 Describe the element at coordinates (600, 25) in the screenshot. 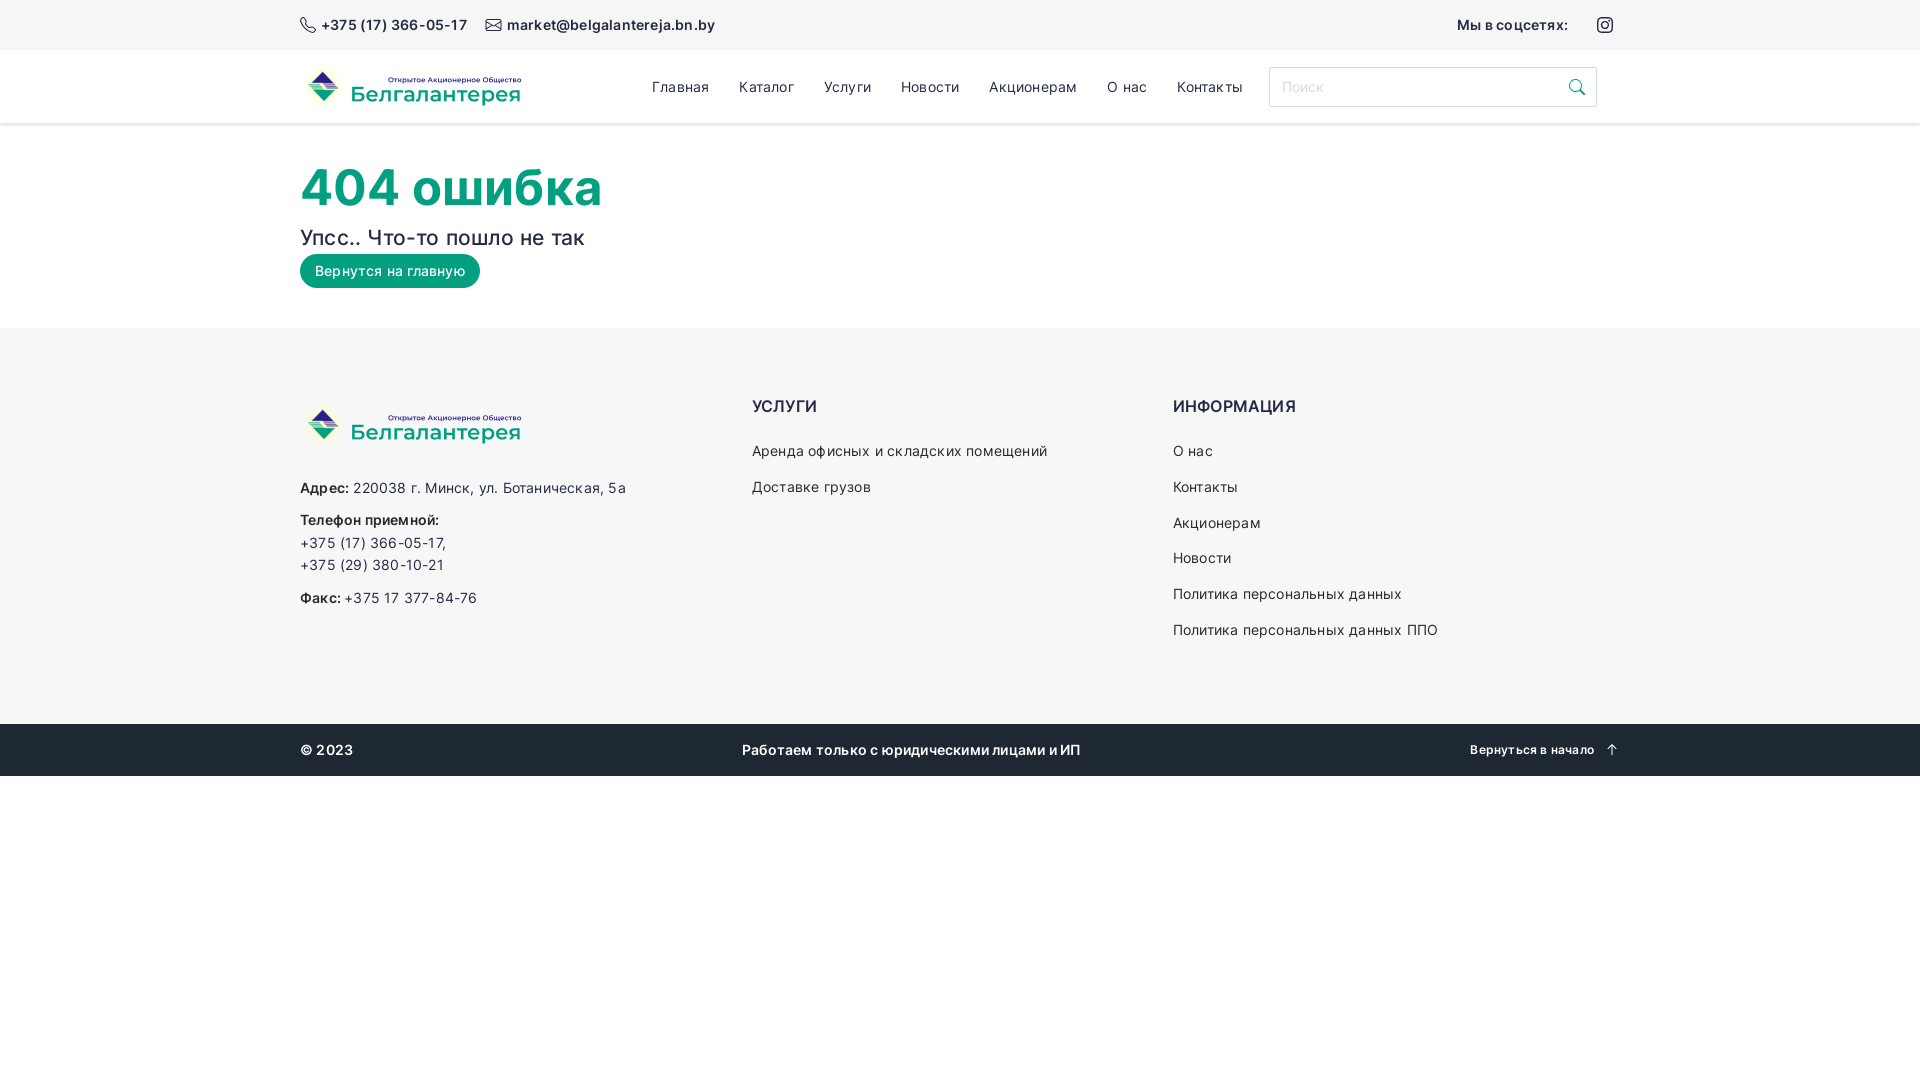

I see `market@belgalantereja.bn.by` at that location.